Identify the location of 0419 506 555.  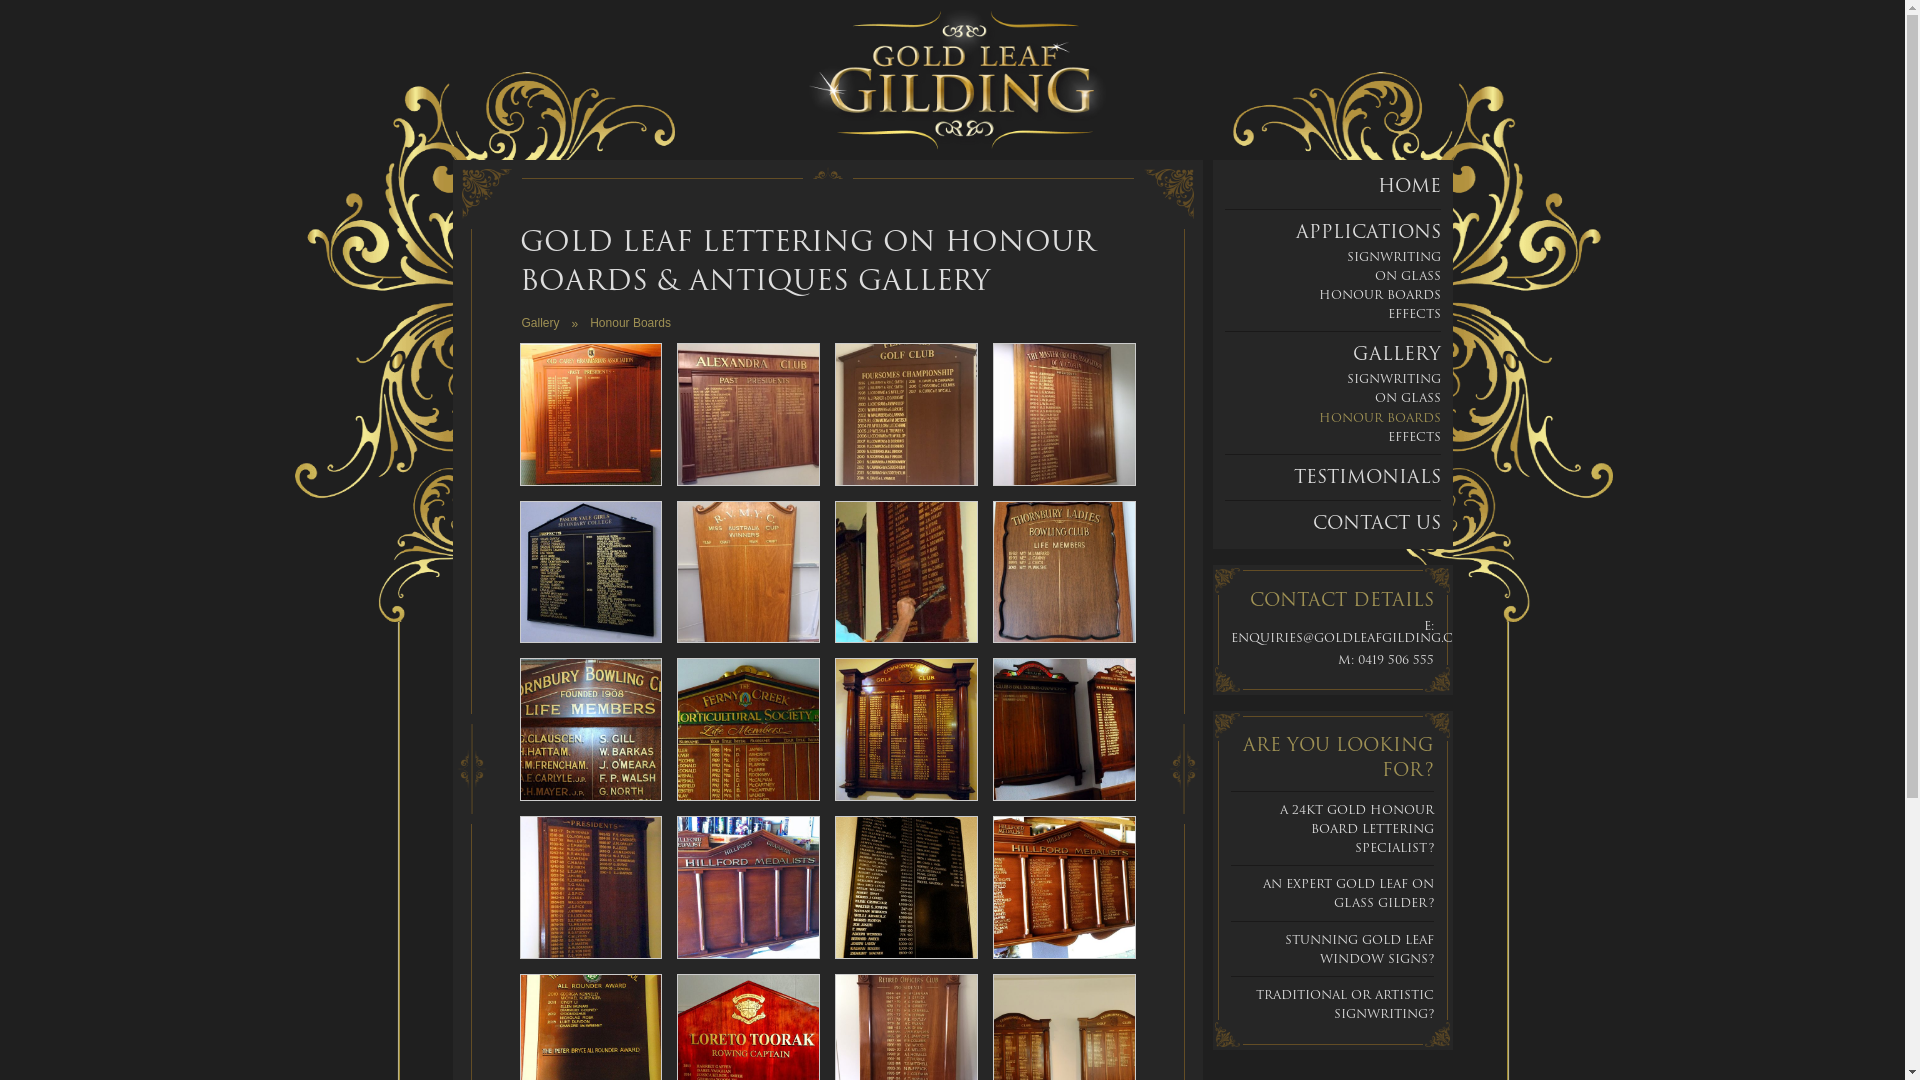
(1396, 660).